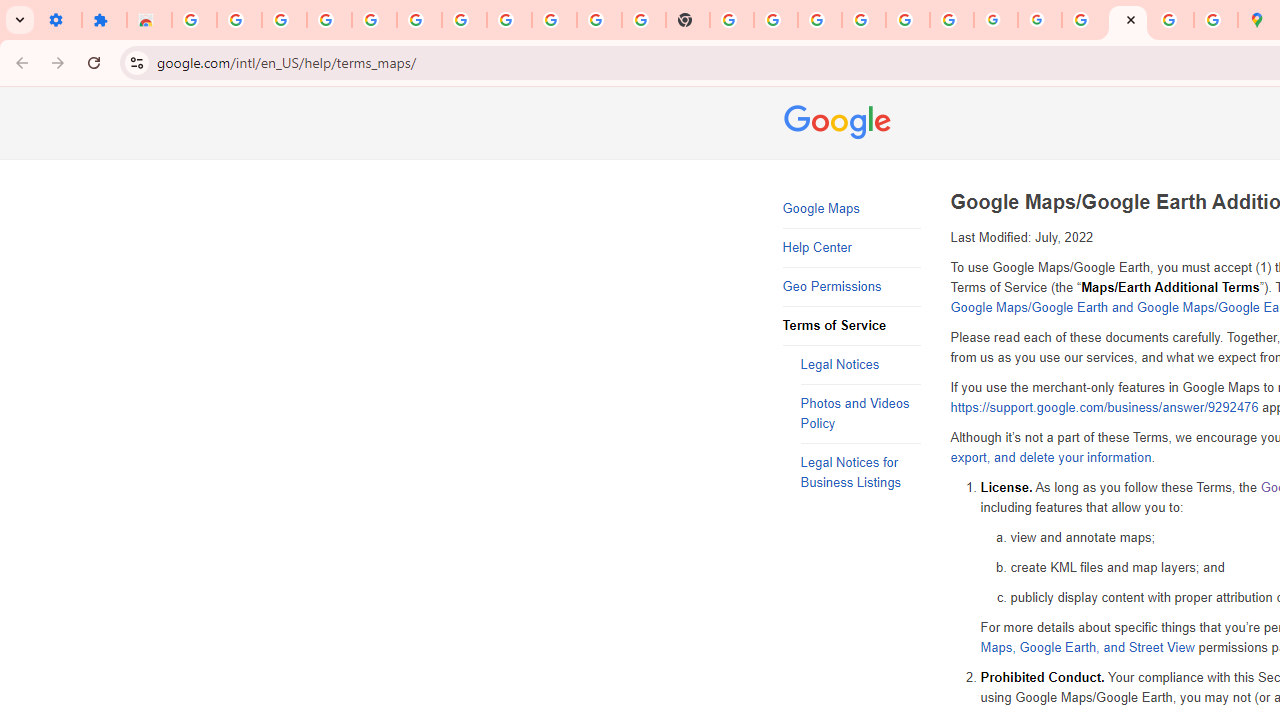 The width and height of the screenshot is (1280, 720). What do you see at coordinates (58, 62) in the screenshot?
I see `Forward` at bounding box center [58, 62].